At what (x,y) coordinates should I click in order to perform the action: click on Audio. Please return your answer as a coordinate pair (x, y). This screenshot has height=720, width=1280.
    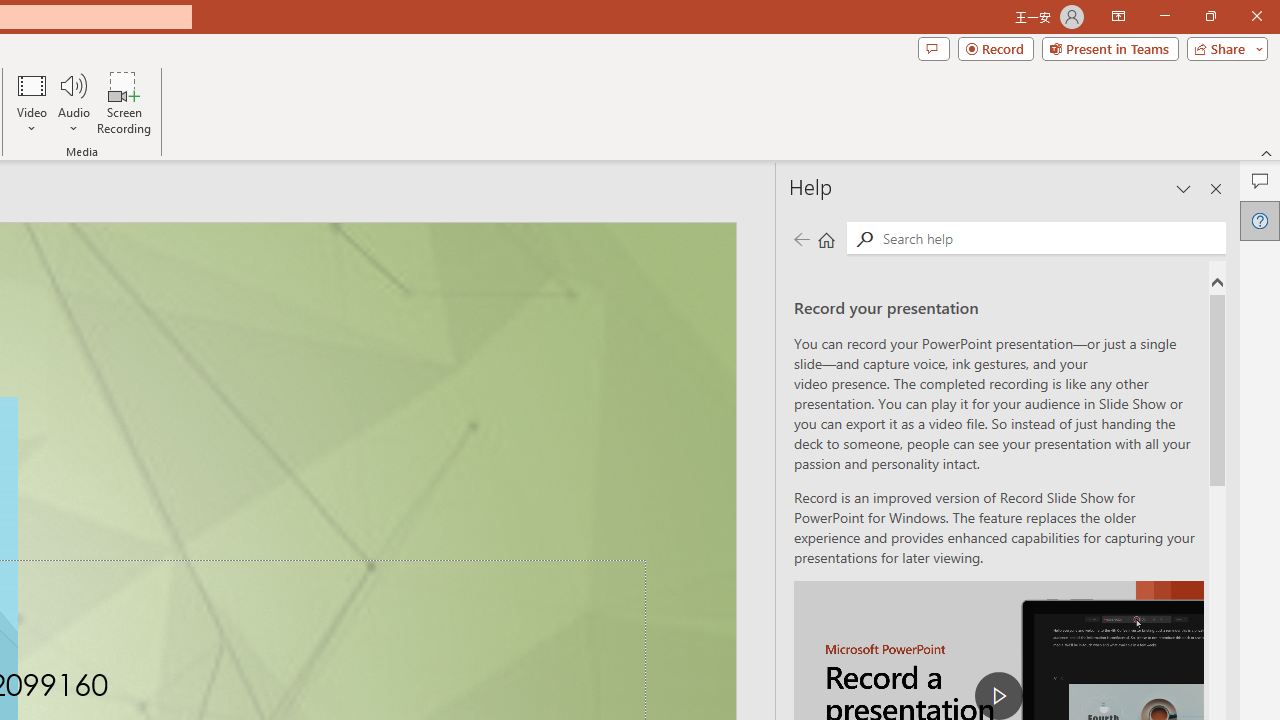
    Looking at the image, I should click on (73, 102).